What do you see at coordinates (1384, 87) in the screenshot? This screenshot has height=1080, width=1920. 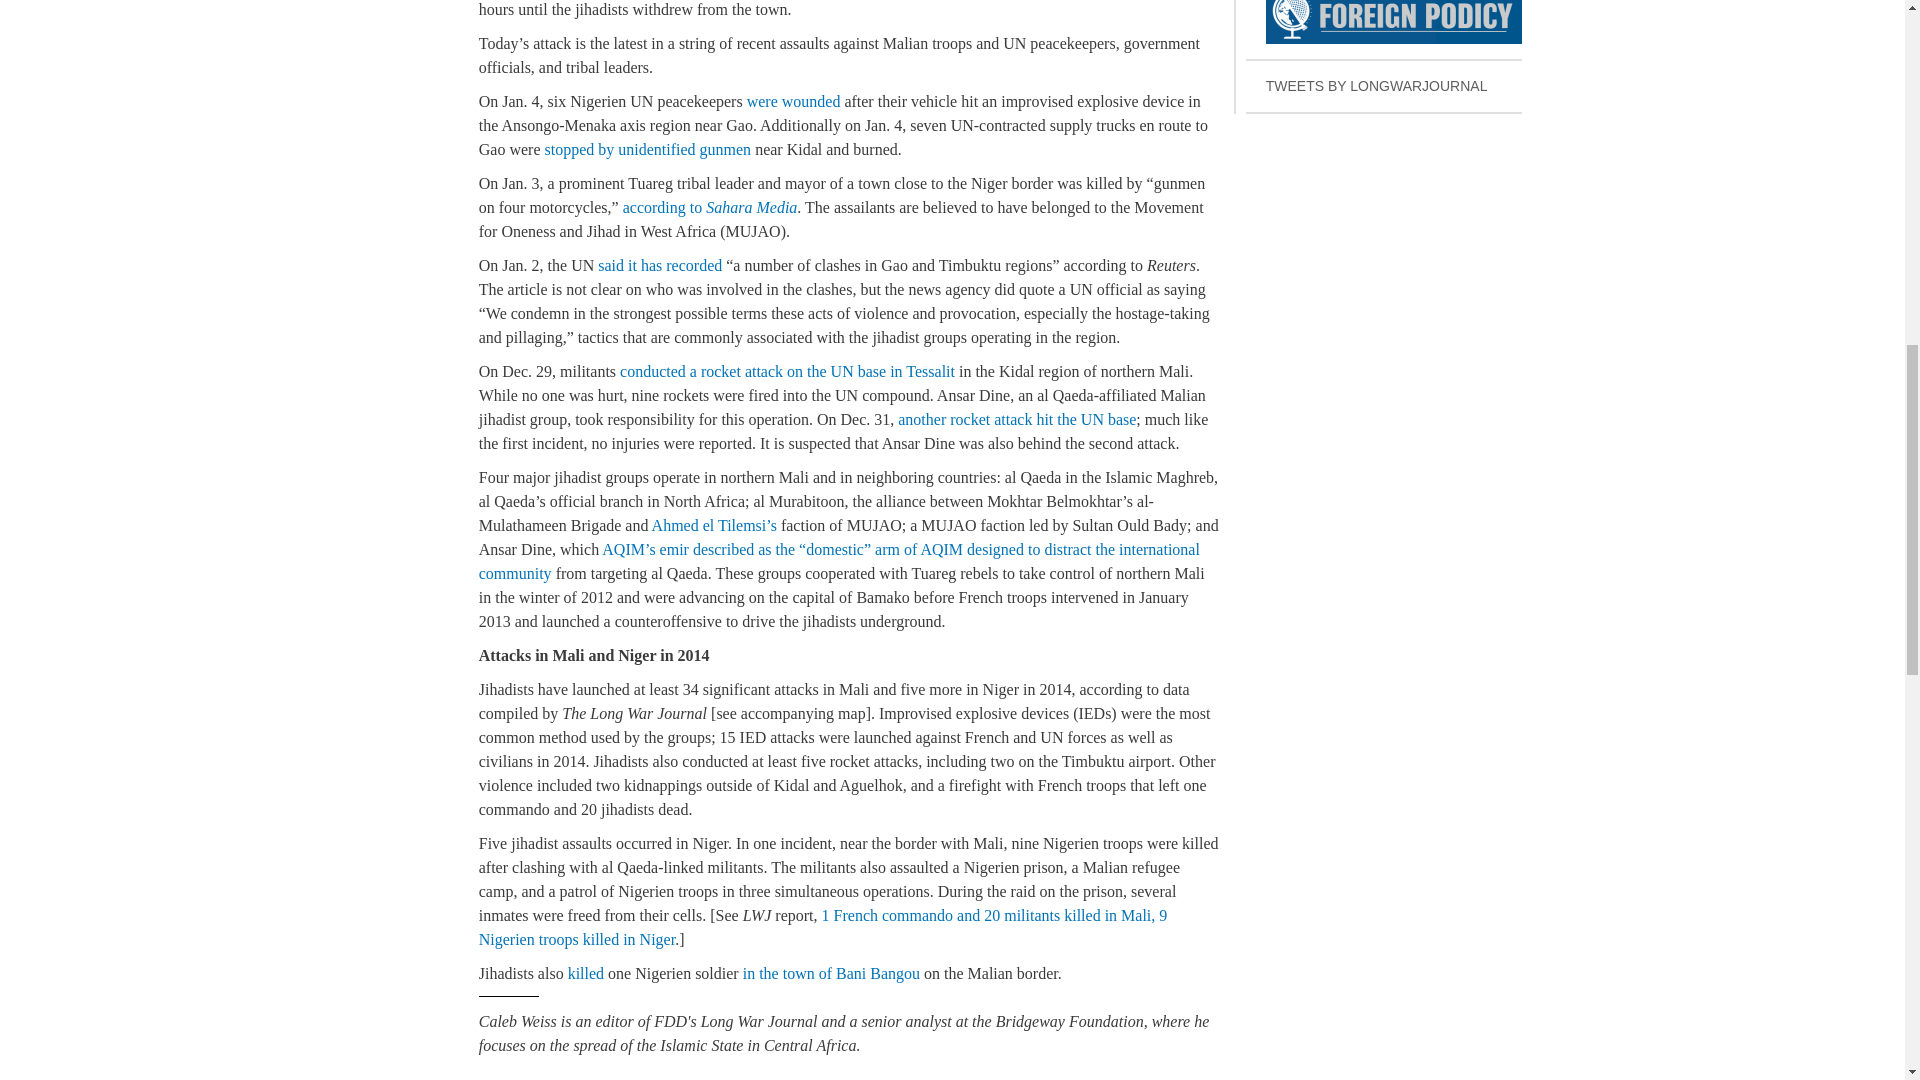 I see `TWEETS BY LONGWARJOURNAL` at bounding box center [1384, 87].